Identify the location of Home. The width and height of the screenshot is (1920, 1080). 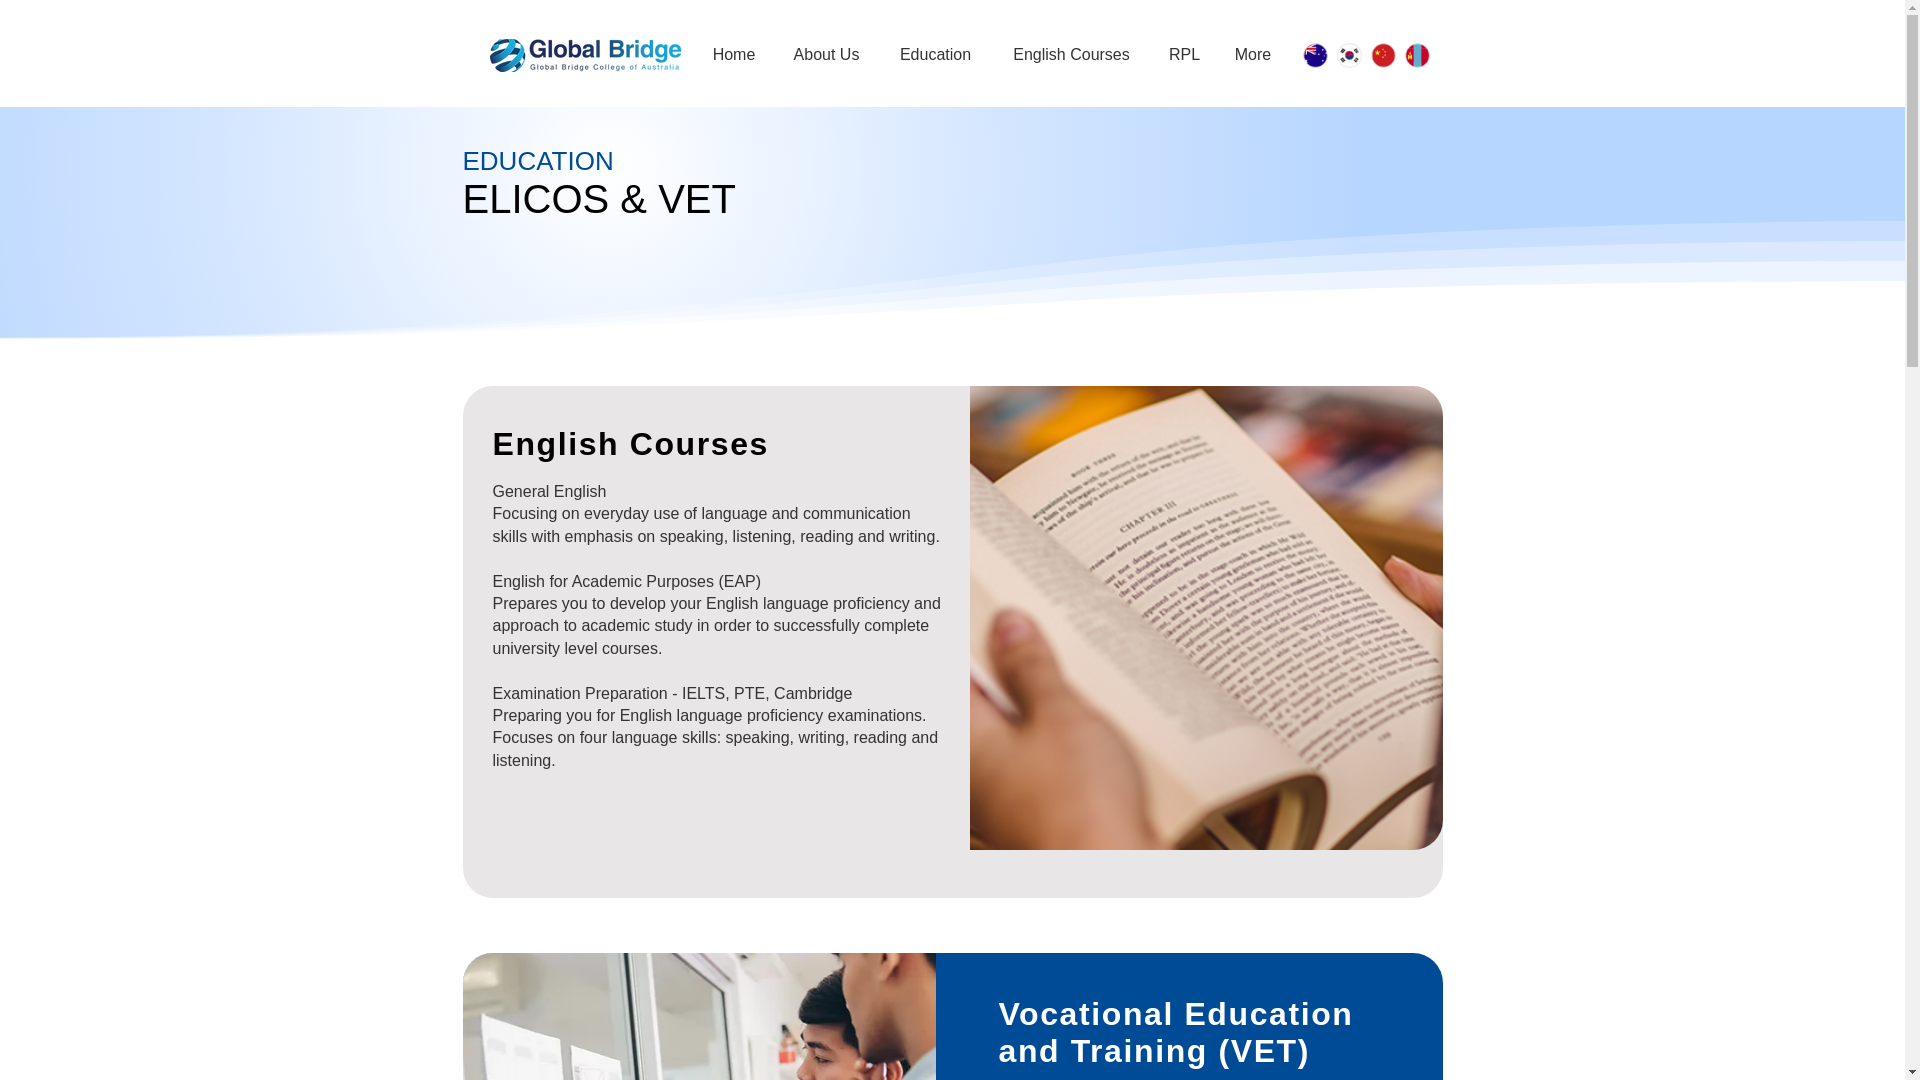
(733, 54).